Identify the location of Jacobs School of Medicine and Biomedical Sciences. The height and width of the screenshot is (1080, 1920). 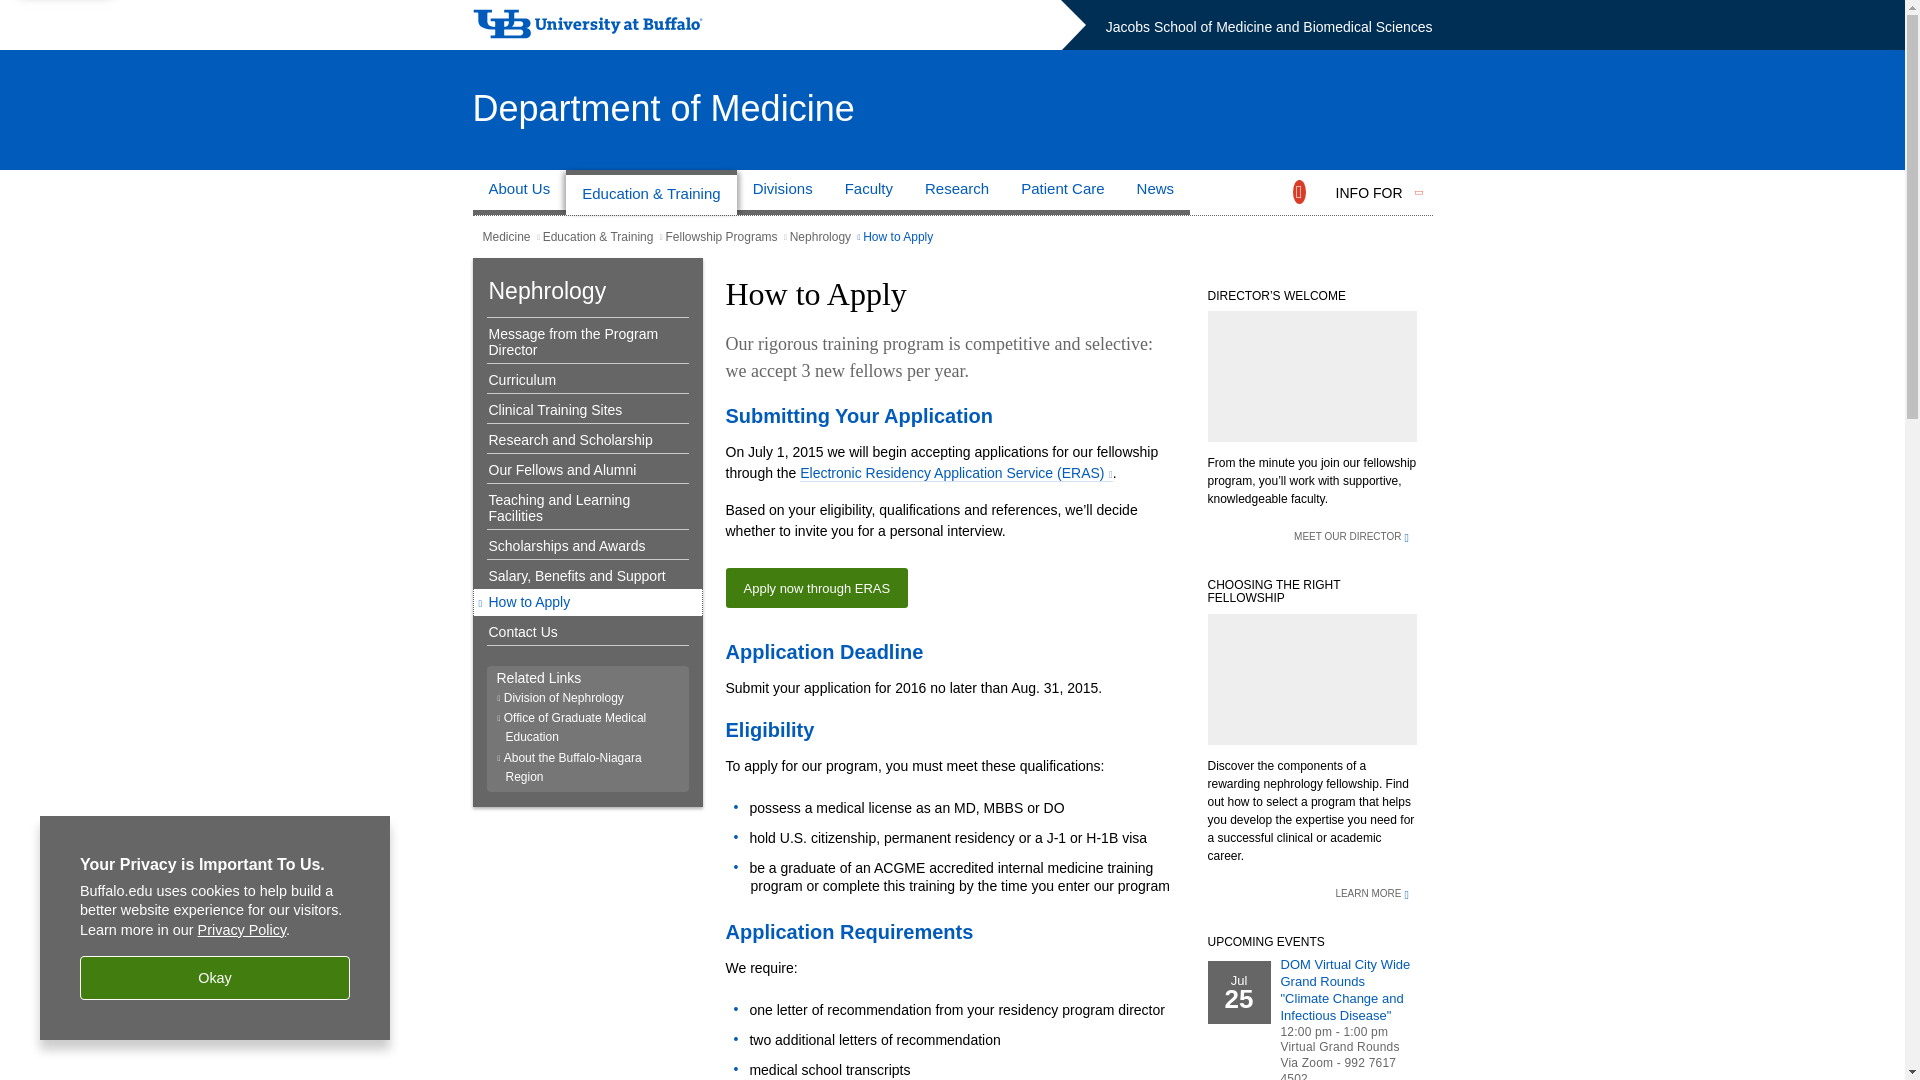
(1268, 26).